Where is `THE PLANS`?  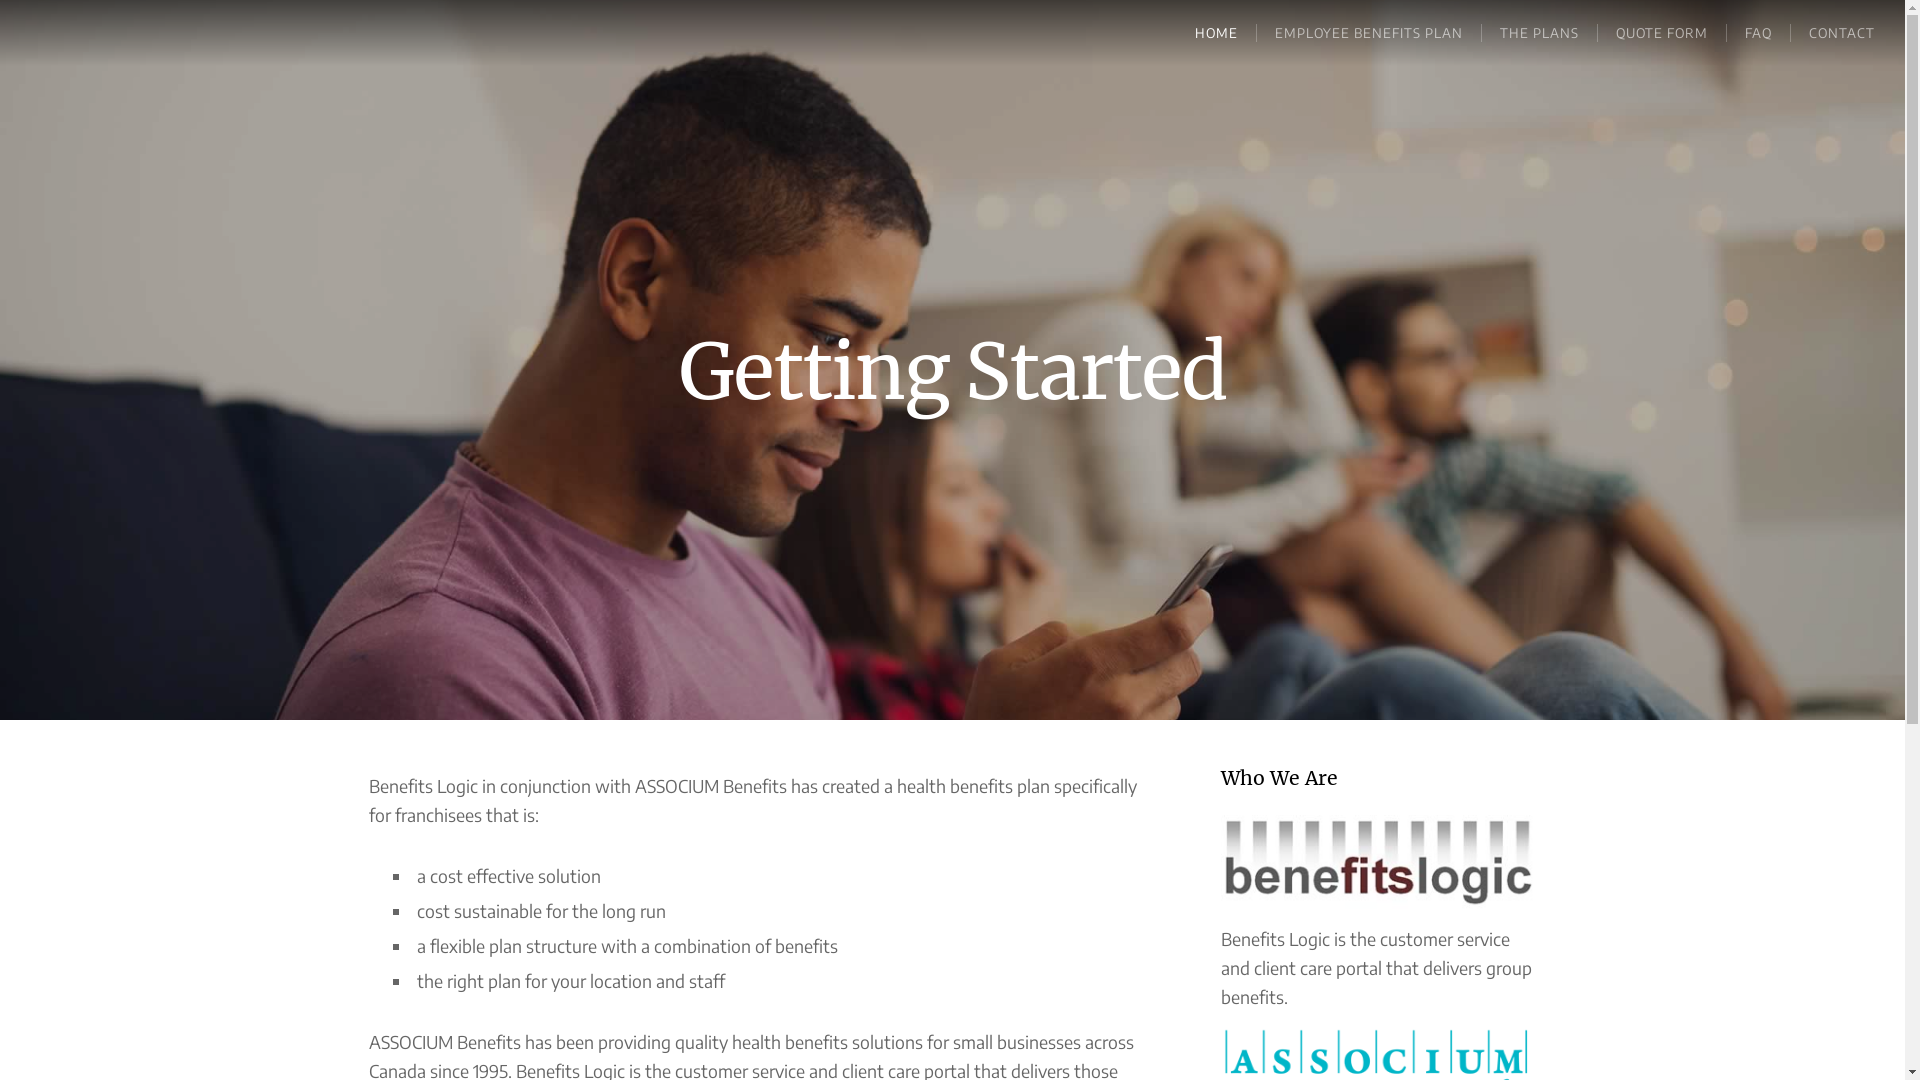 THE PLANS is located at coordinates (1539, 33).